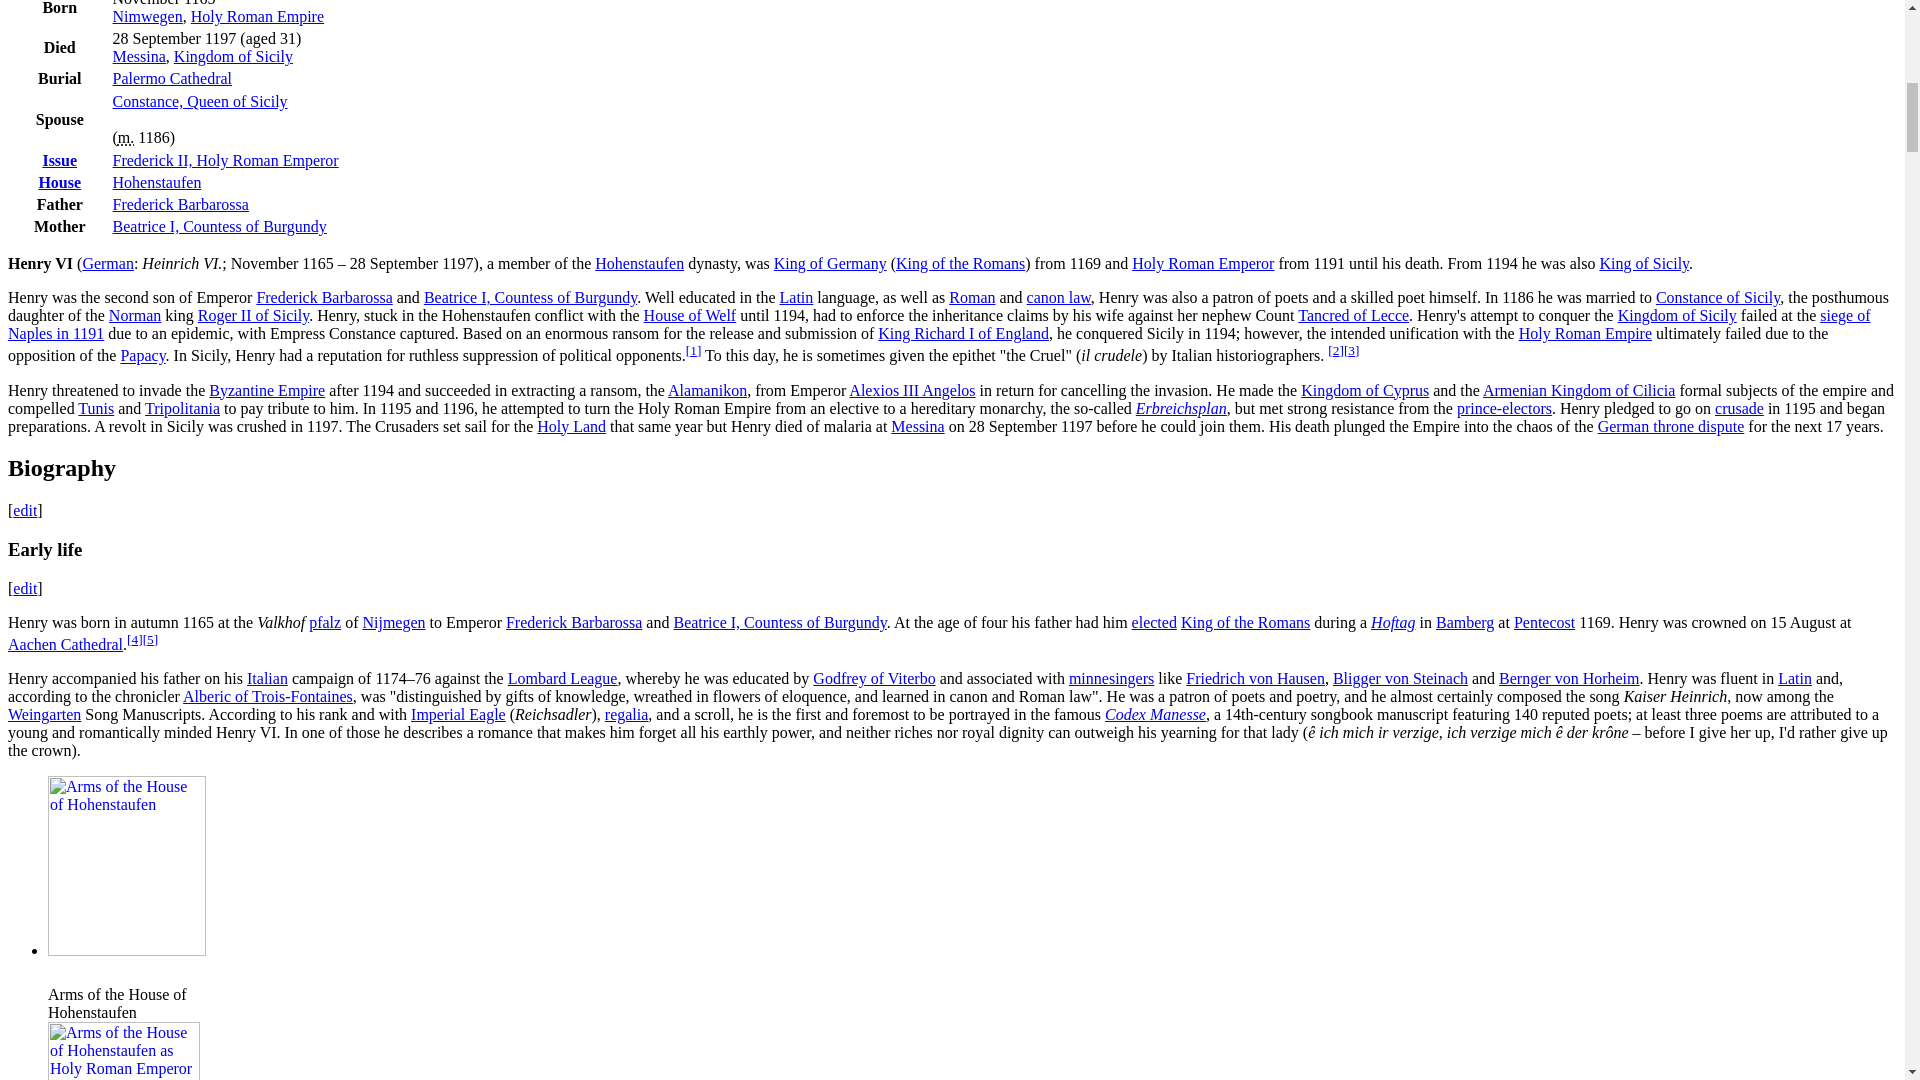 This screenshot has width=1920, height=1080. I want to click on Hohenstaufen, so click(639, 263).